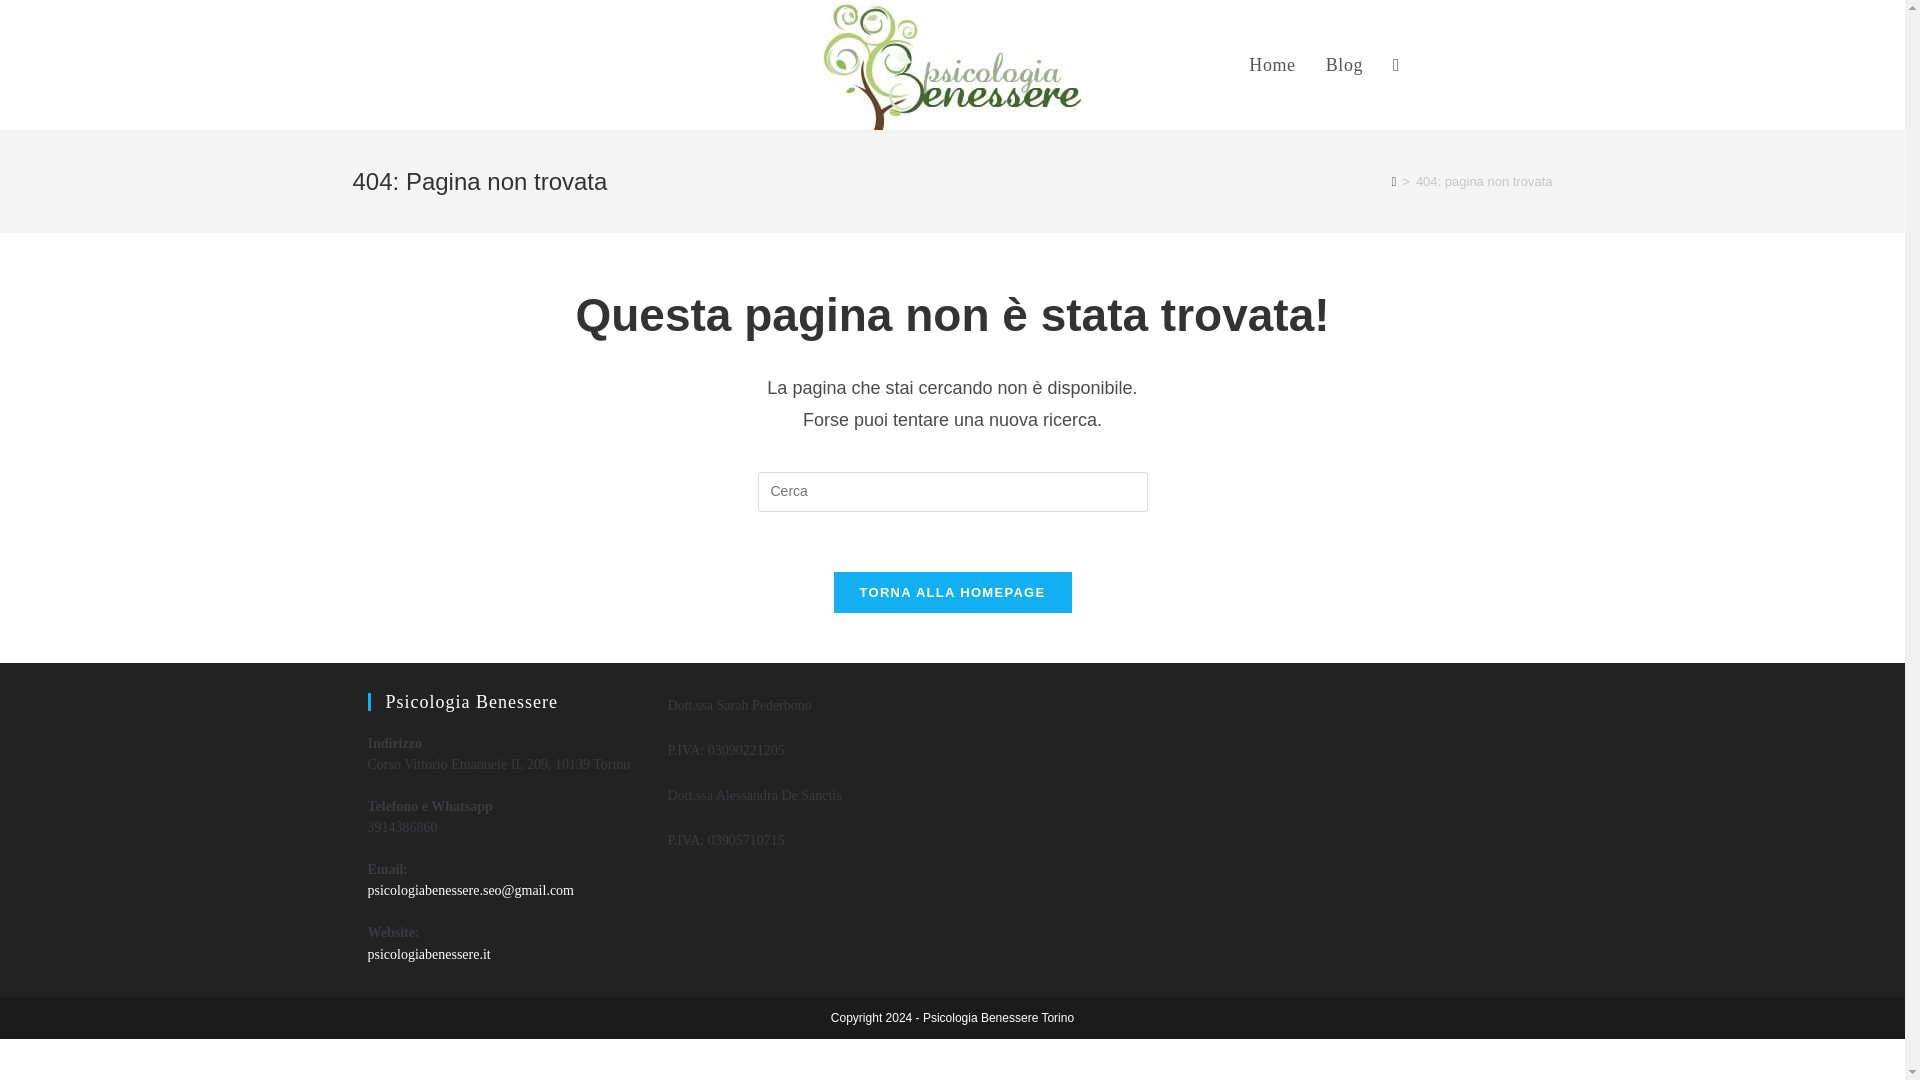 This screenshot has width=1920, height=1080. Describe the element at coordinates (952, 592) in the screenshot. I see `TORNA ALLA HOMEPAGE` at that location.